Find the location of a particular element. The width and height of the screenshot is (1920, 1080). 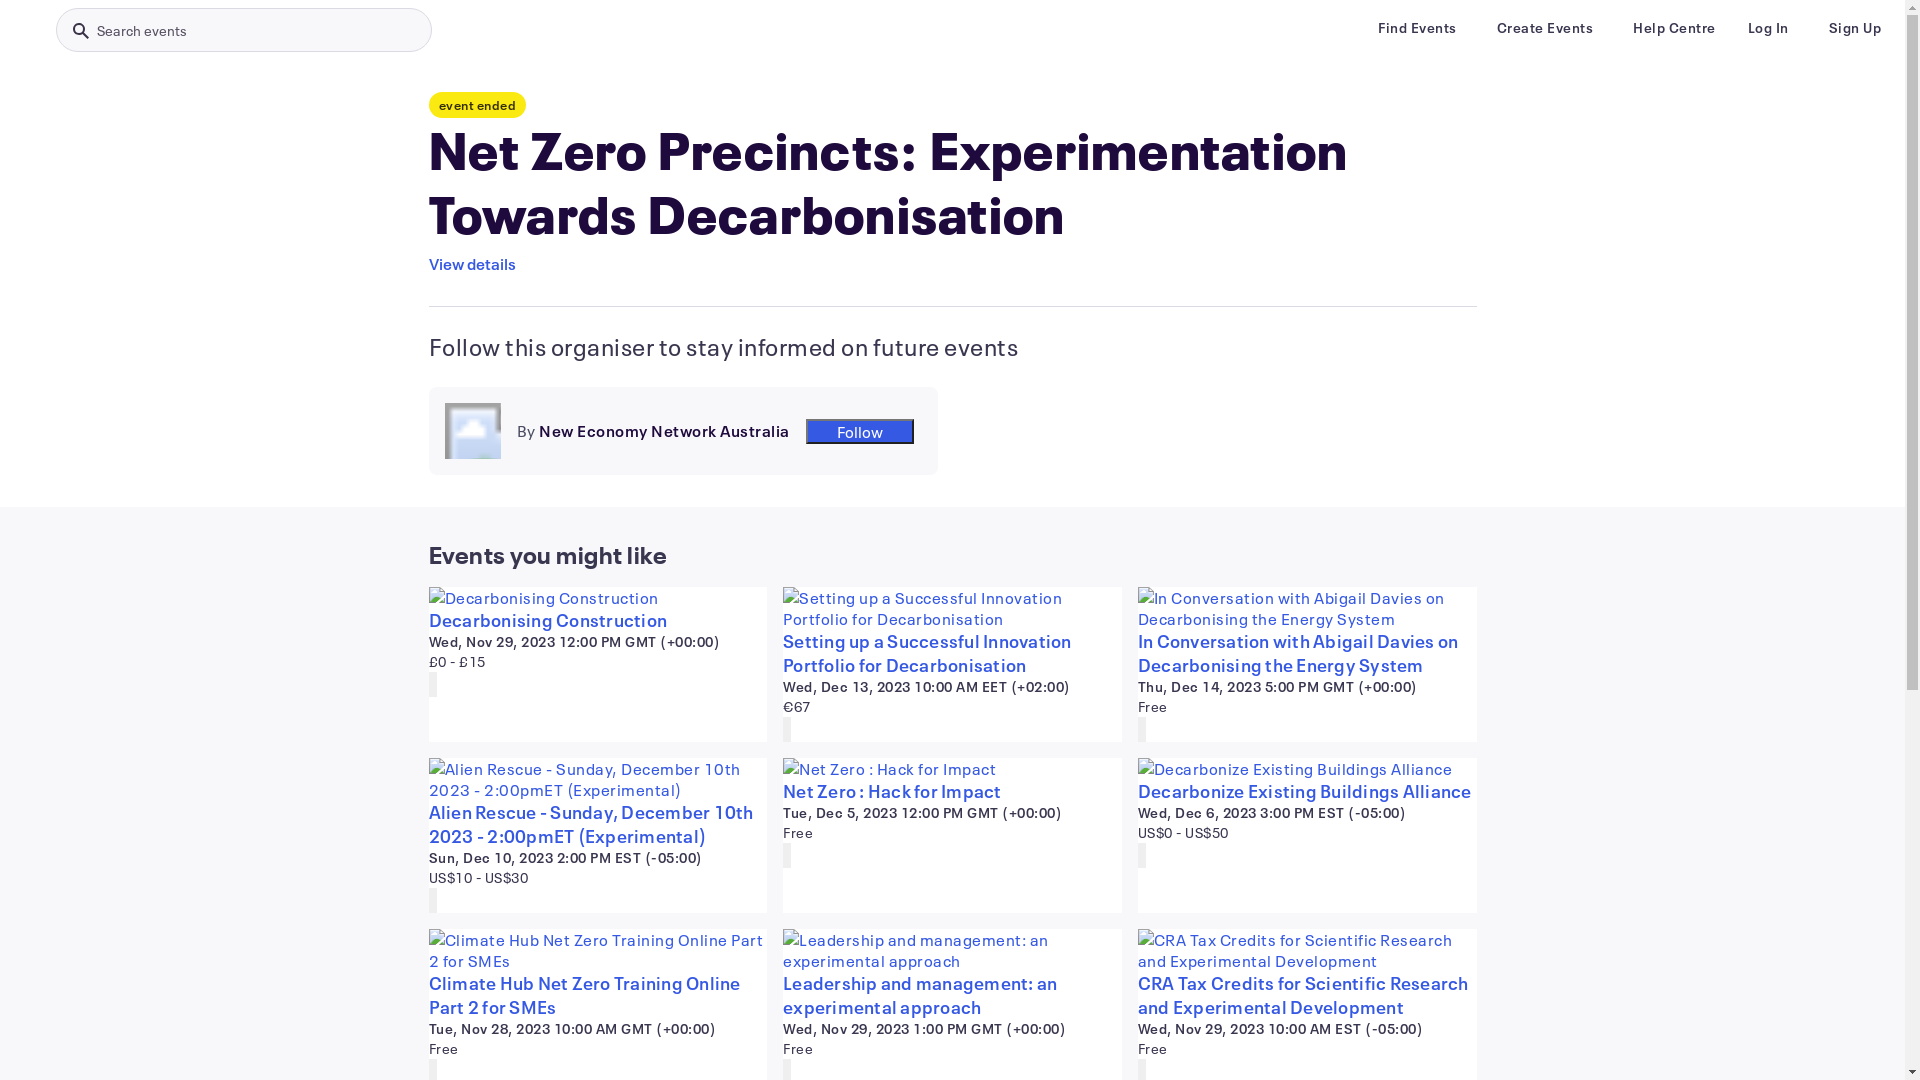

Leadership and management: an experimental approach is located at coordinates (952, 995).